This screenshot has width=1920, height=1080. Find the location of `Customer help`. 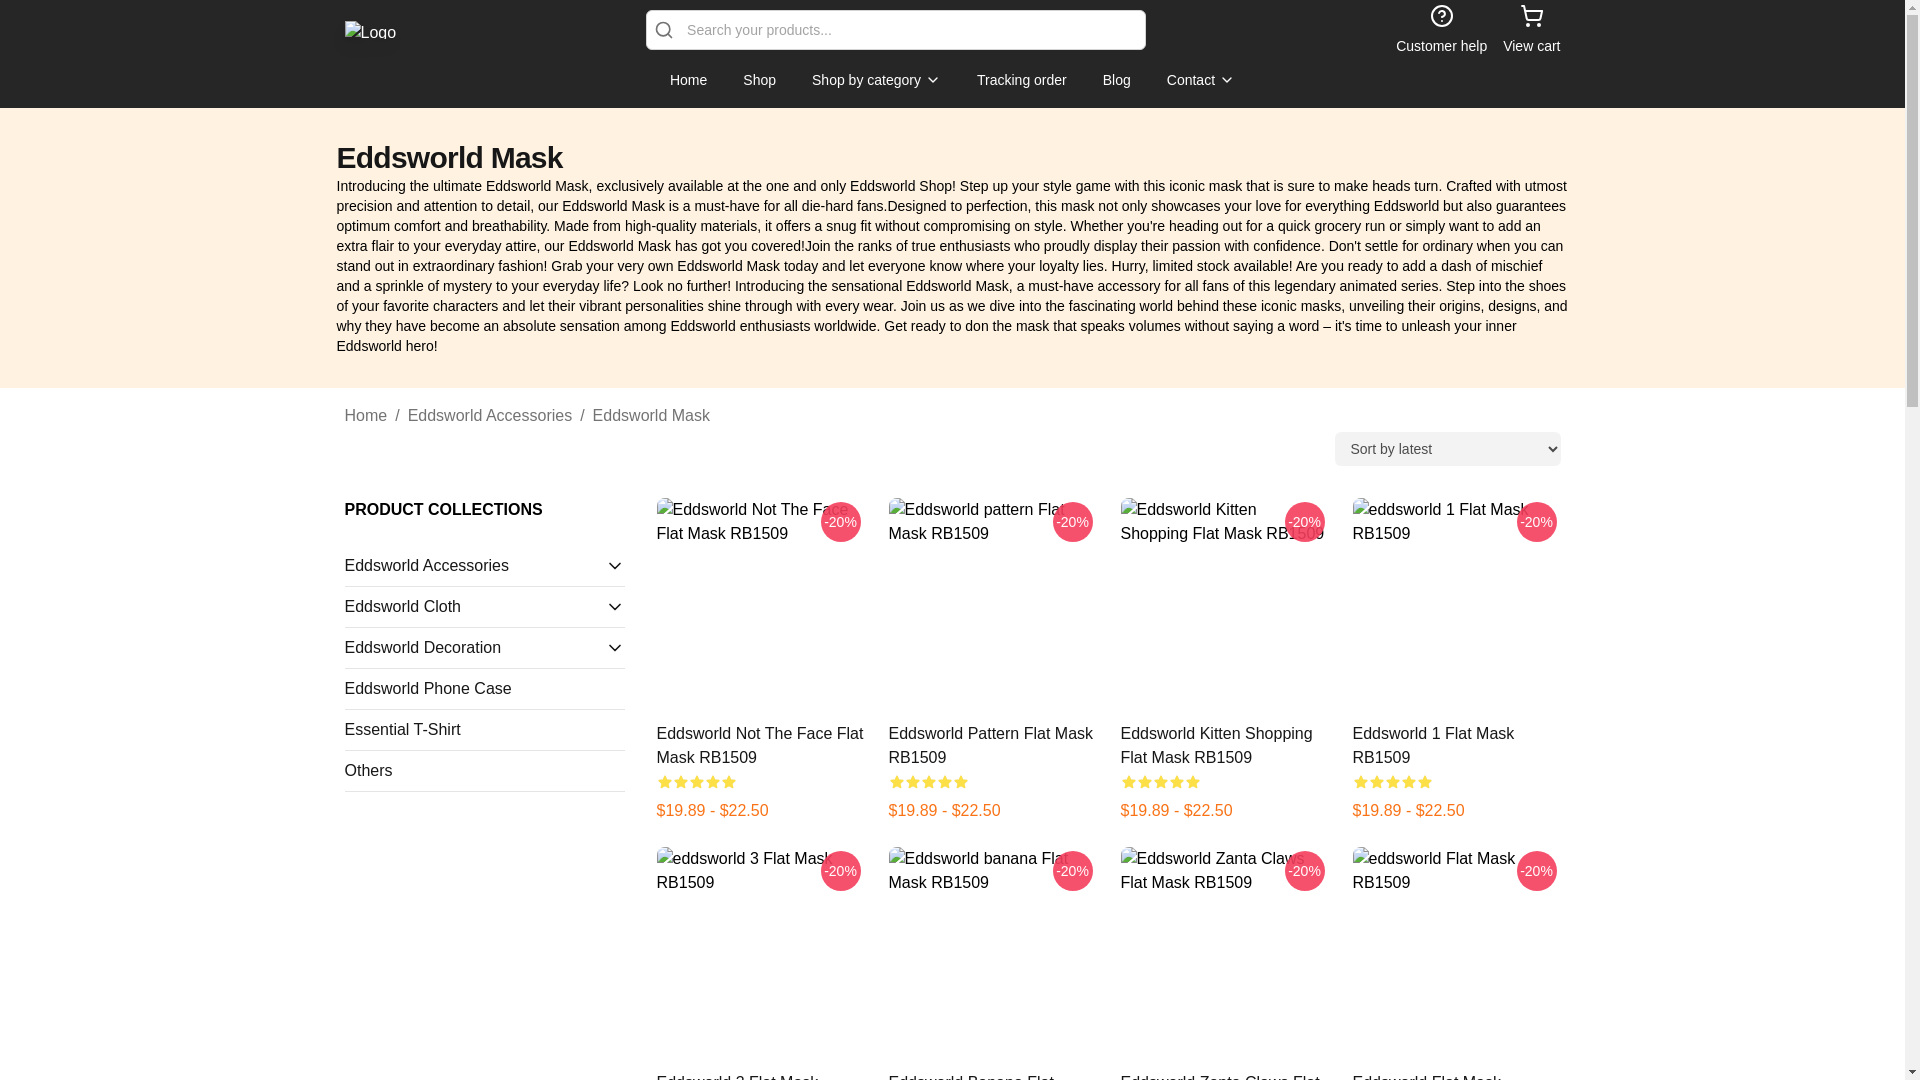

Customer help is located at coordinates (1440, 30).